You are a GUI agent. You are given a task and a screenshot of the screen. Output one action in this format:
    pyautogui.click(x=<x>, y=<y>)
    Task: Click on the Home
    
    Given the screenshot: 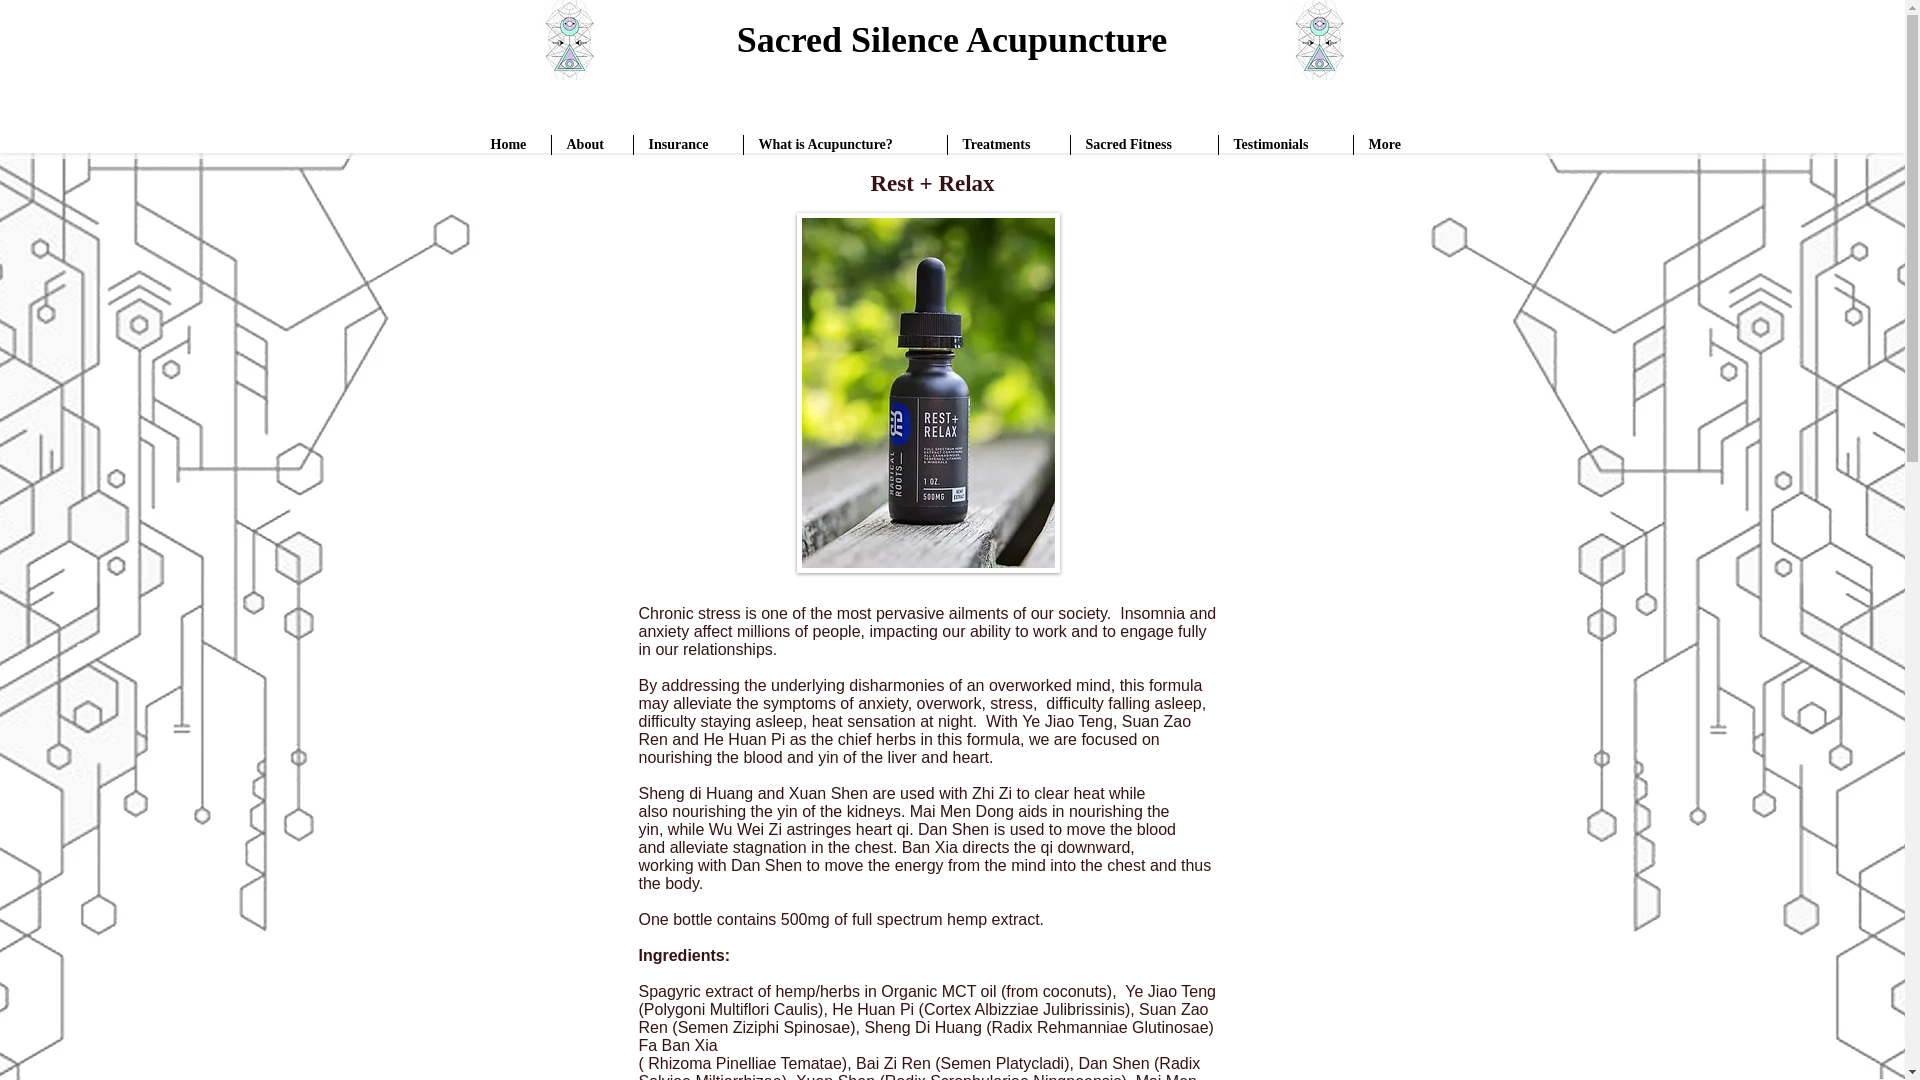 What is the action you would take?
    pyautogui.click(x=514, y=145)
    